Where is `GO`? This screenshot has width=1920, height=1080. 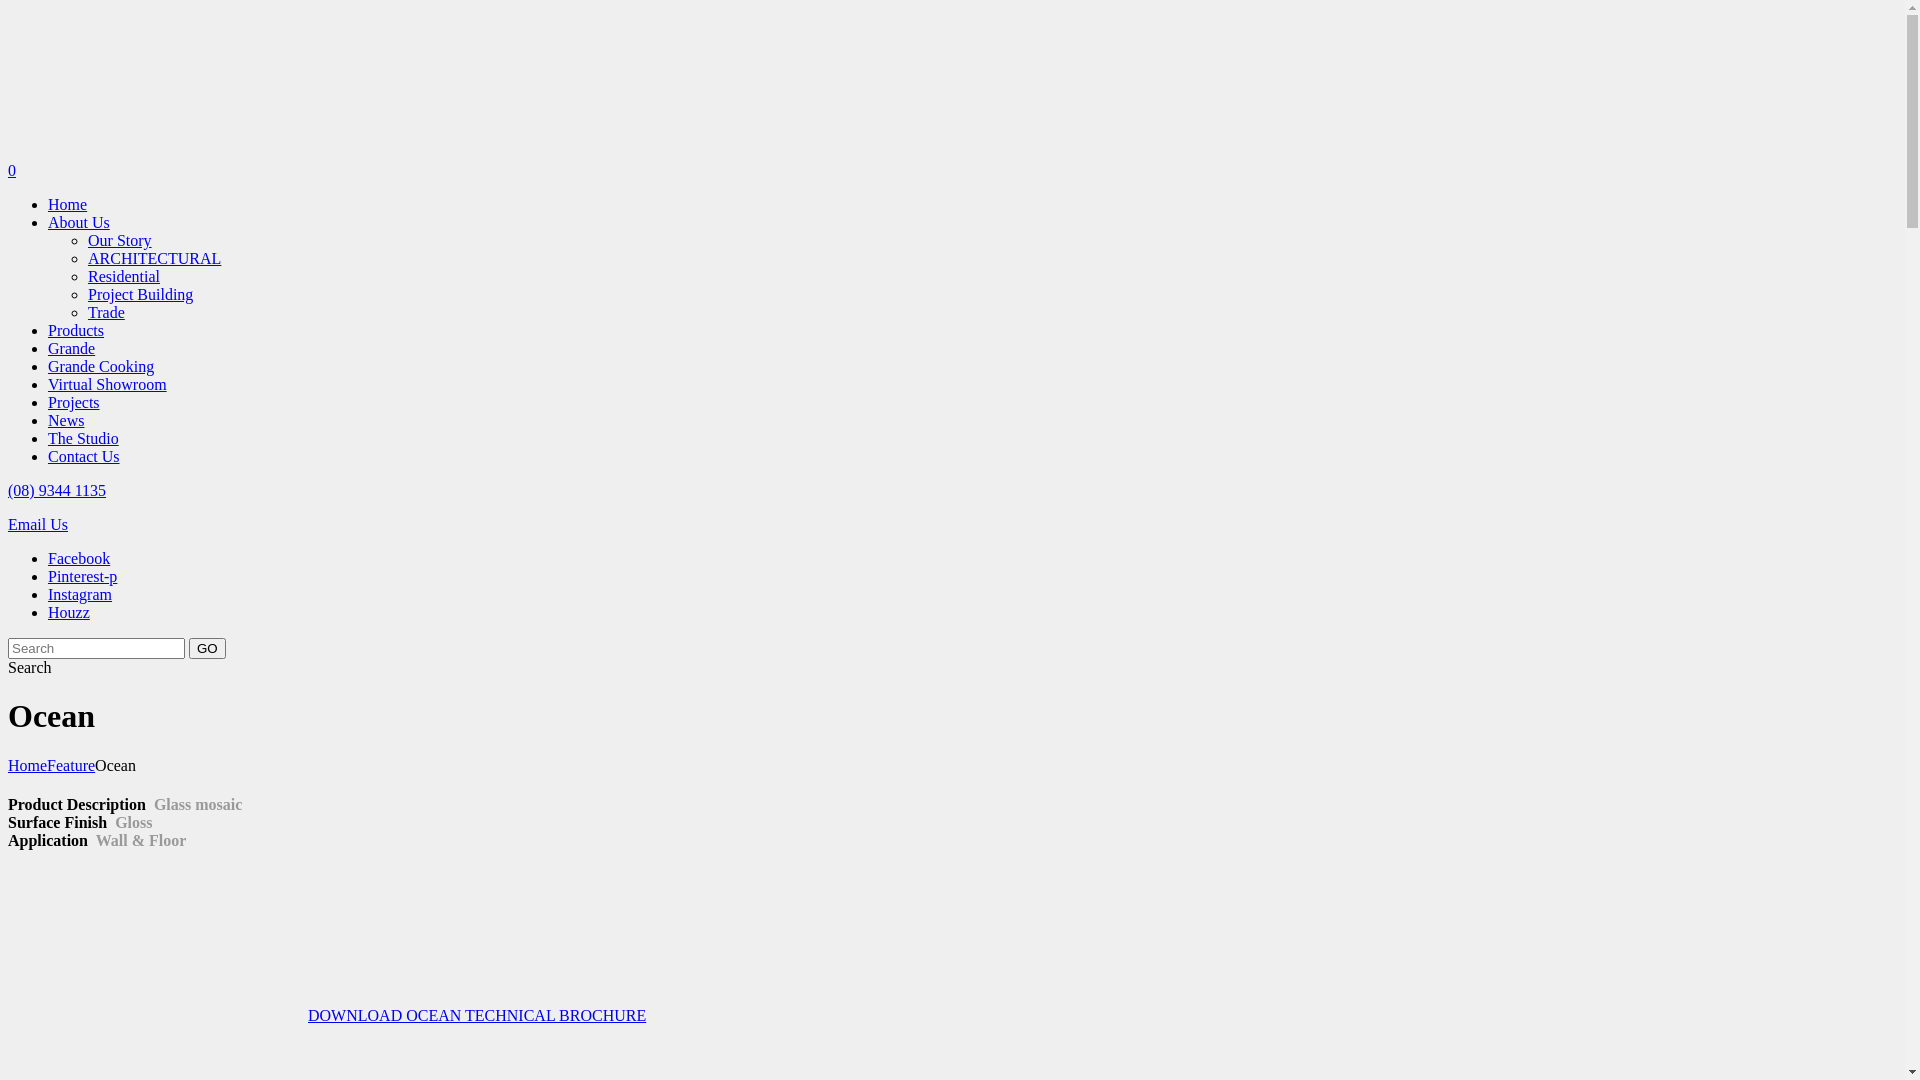 GO is located at coordinates (208, 648).